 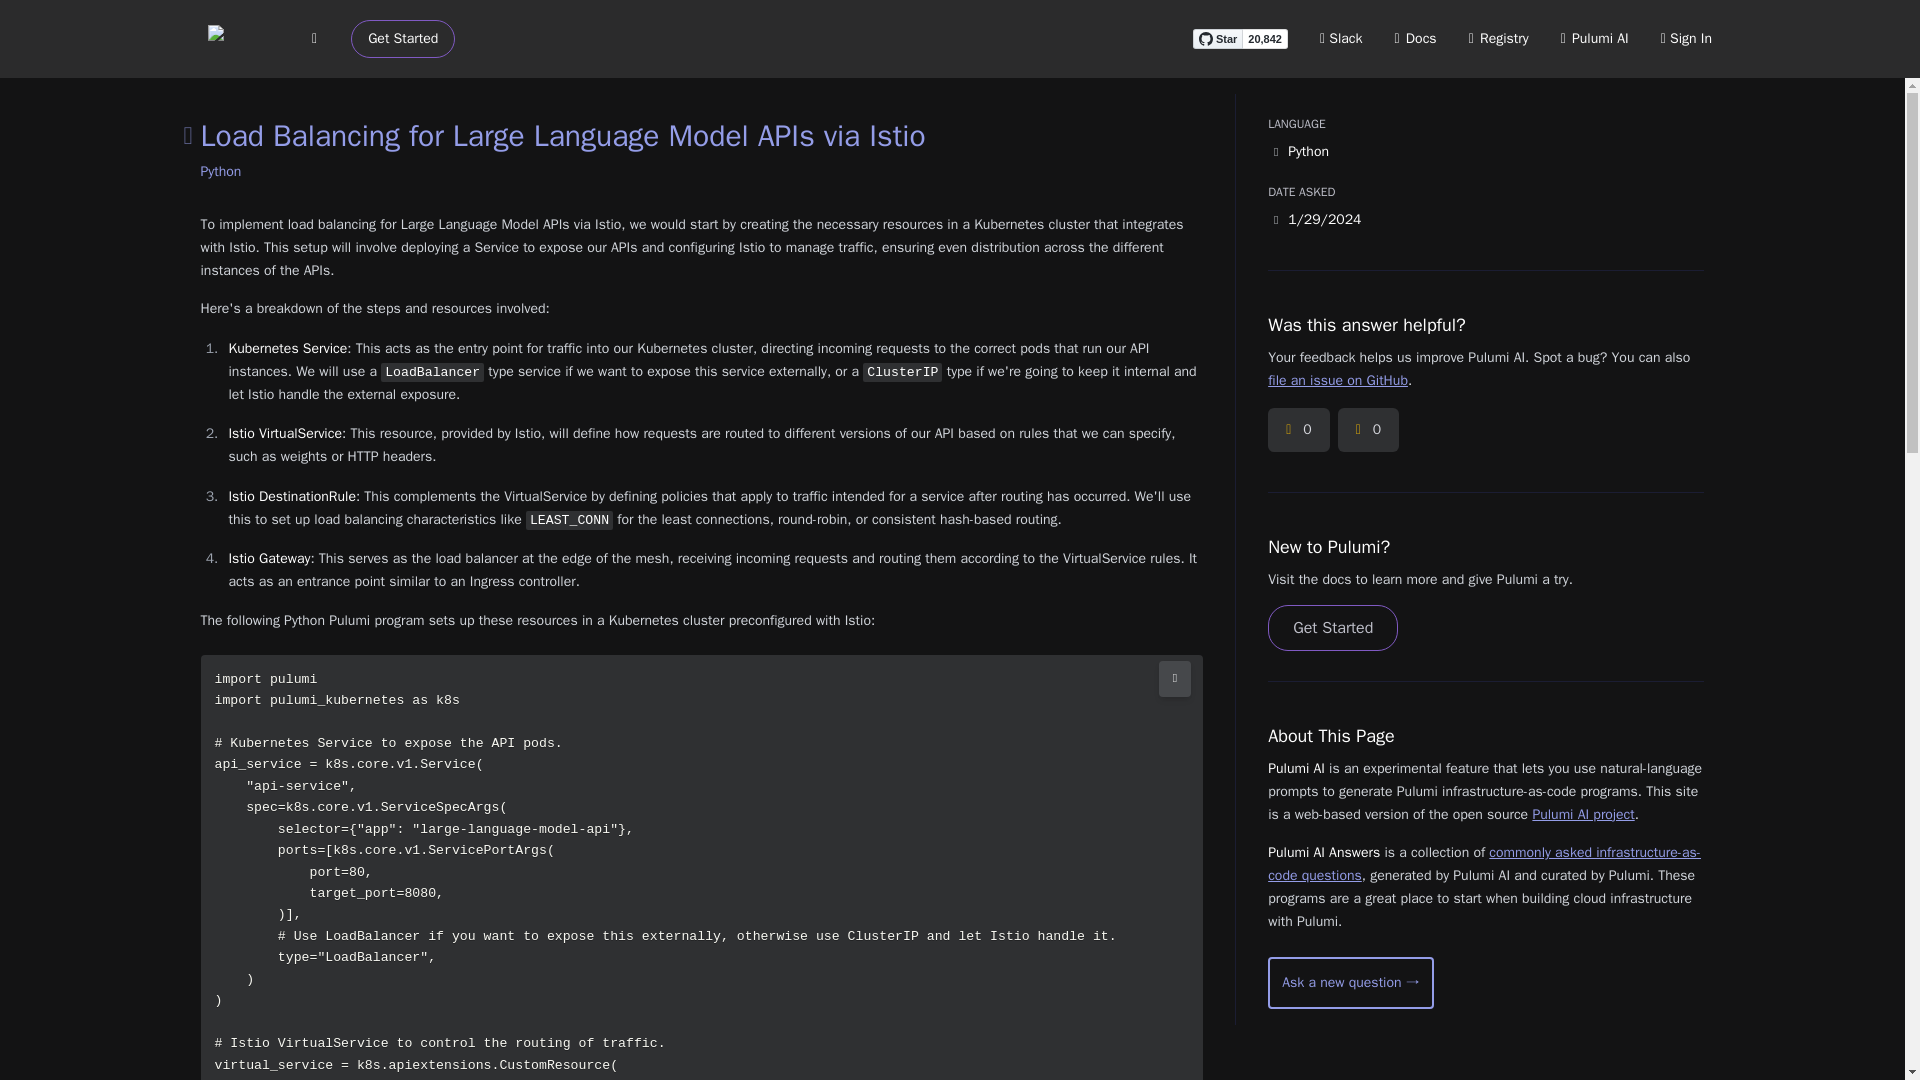 I want to click on Upvote this answer, so click(x=1298, y=430).